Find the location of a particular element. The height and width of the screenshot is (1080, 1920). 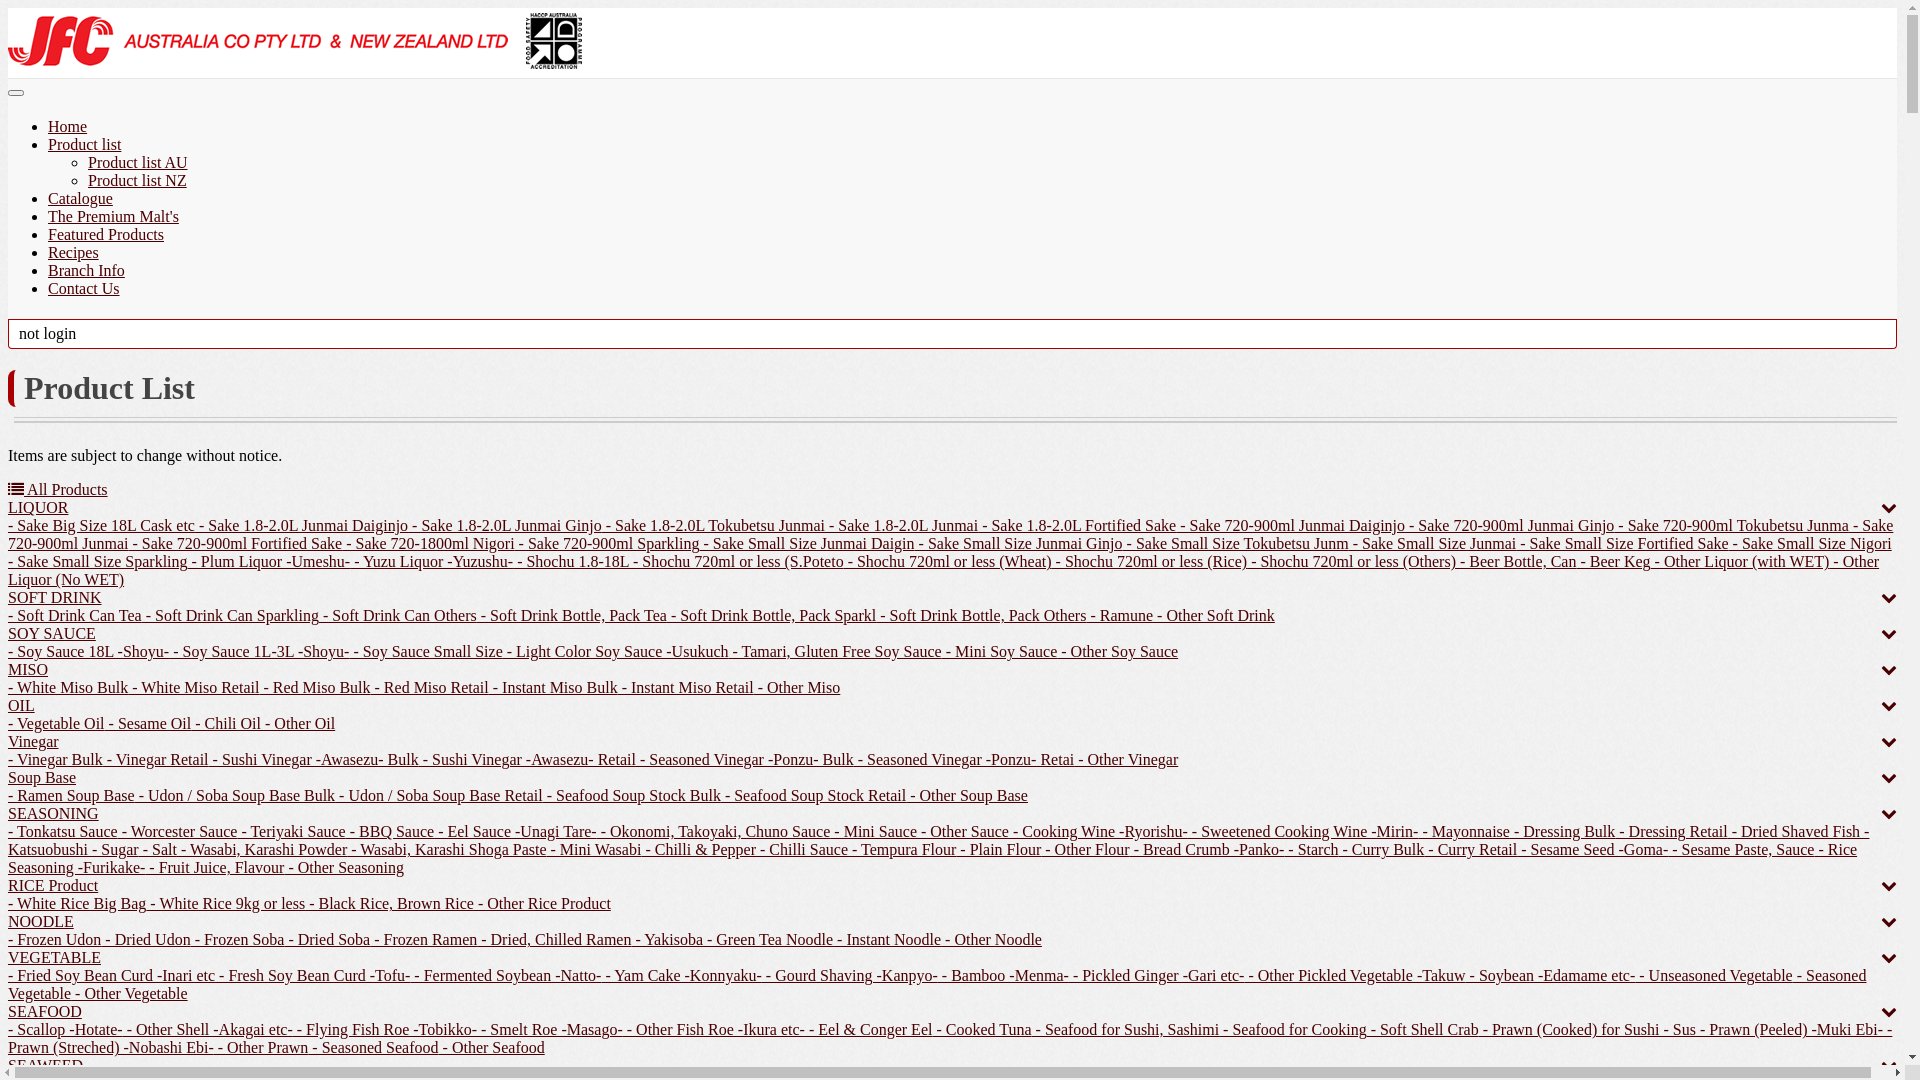

RICE Product is located at coordinates (53, 885).